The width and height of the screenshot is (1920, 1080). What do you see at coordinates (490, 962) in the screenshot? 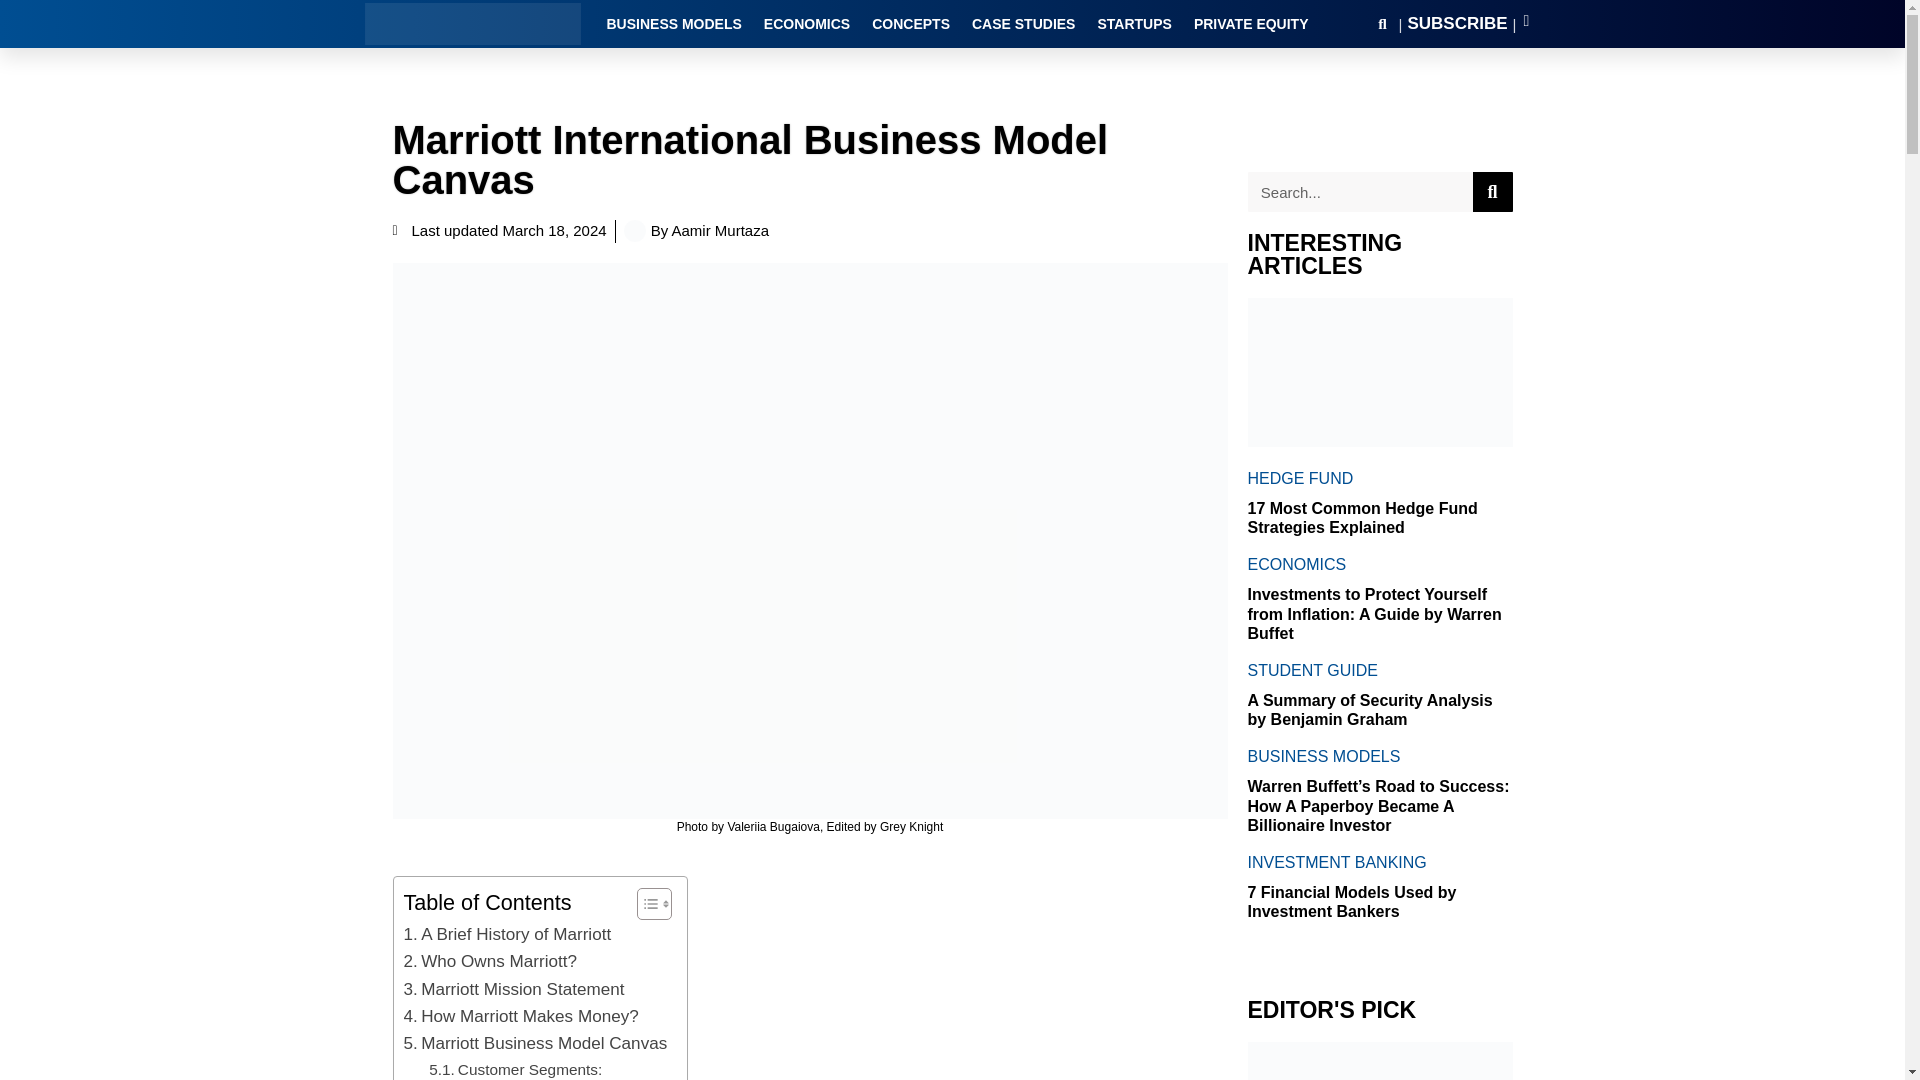
I see `Who Owns Marriott?` at bounding box center [490, 962].